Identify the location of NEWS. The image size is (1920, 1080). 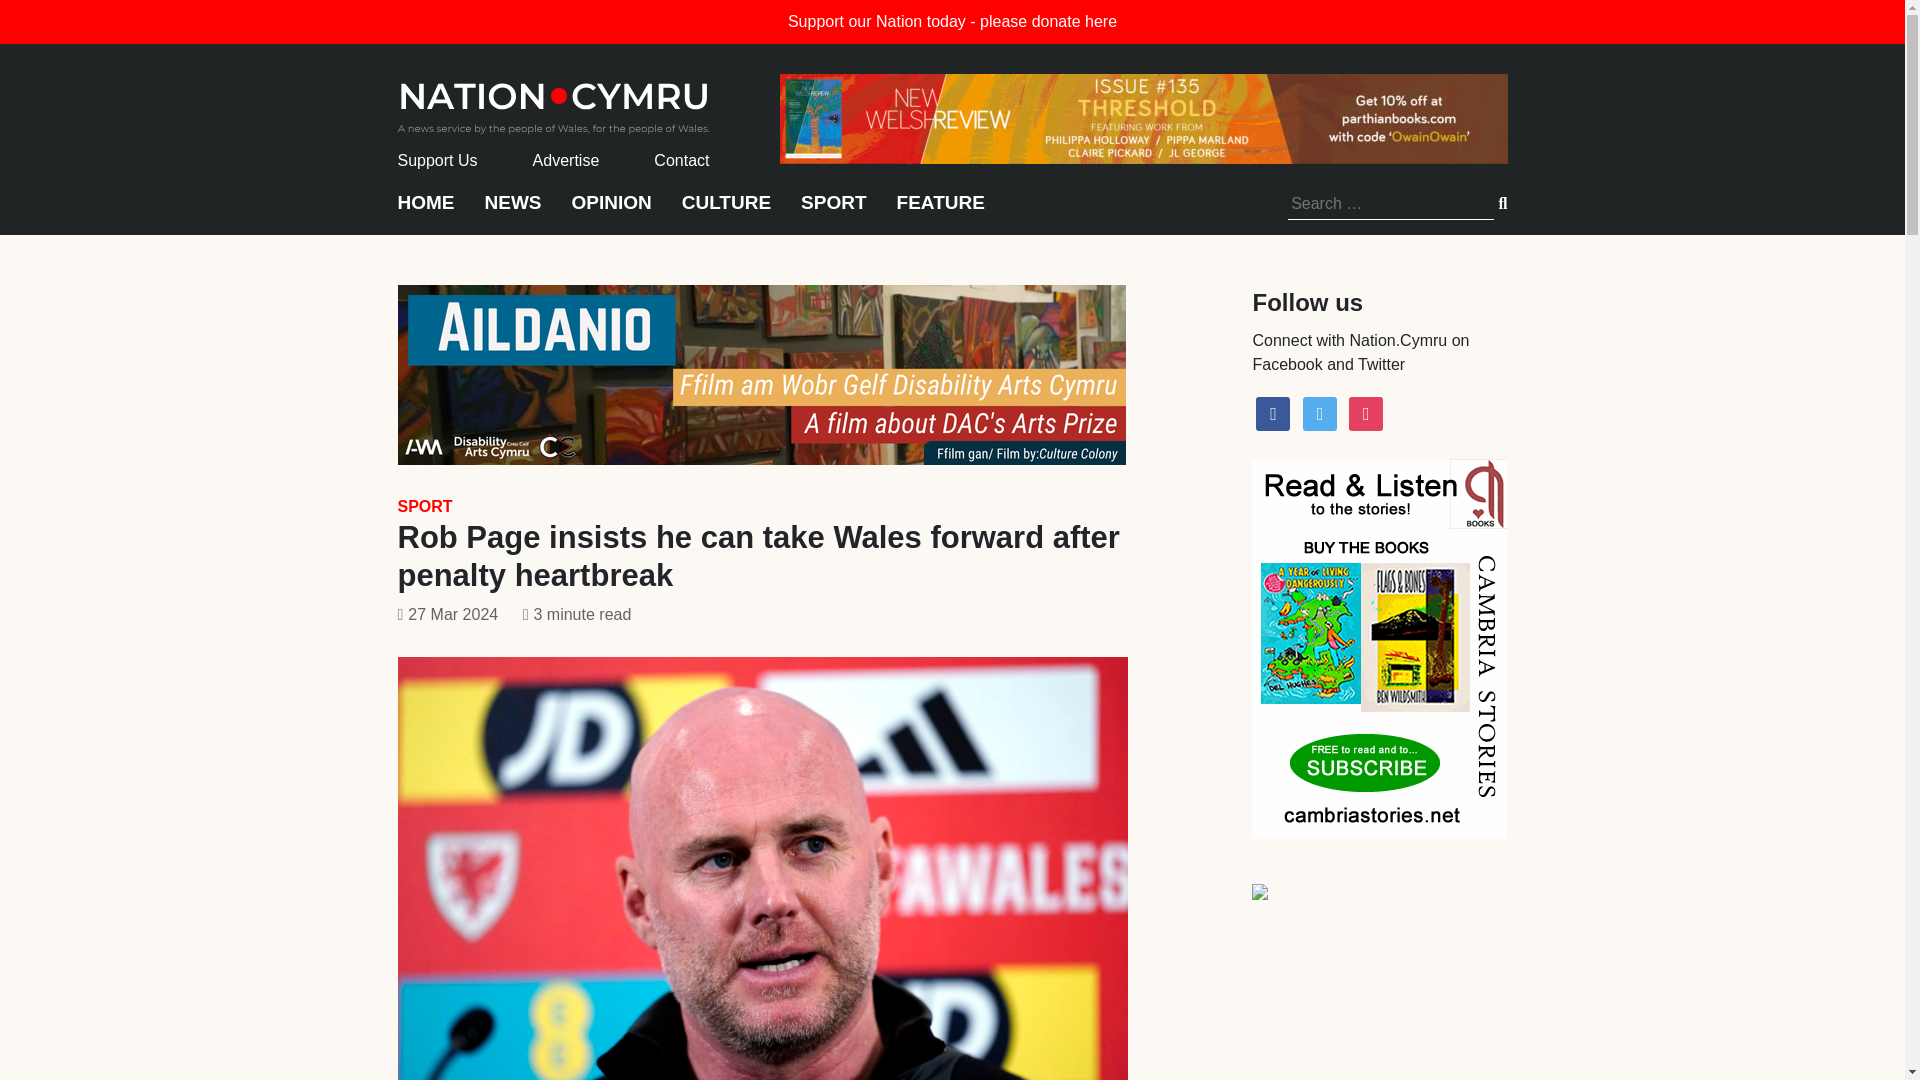
(512, 212).